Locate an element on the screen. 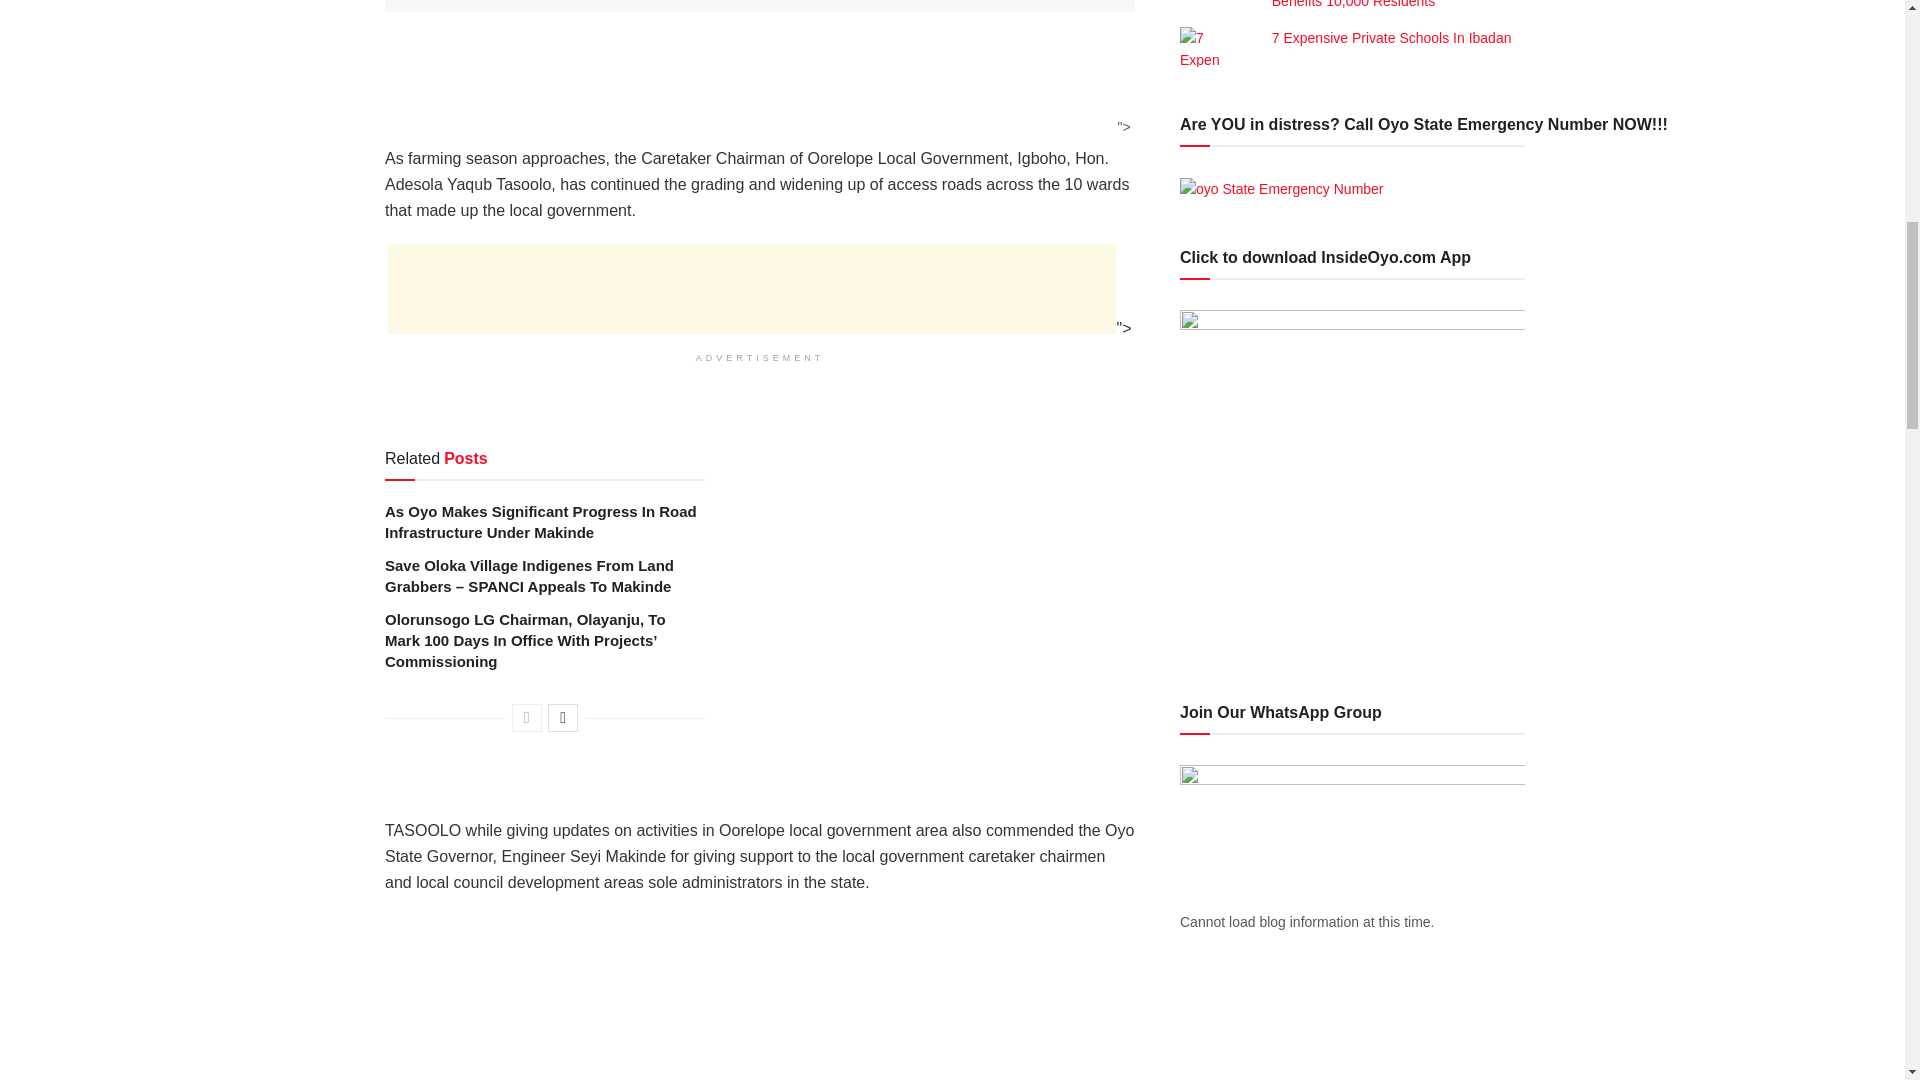 The width and height of the screenshot is (1920, 1080). Are YOU in distress? Call Oyo State Emergency Number NOW!!! is located at coordinates (1282, 188).